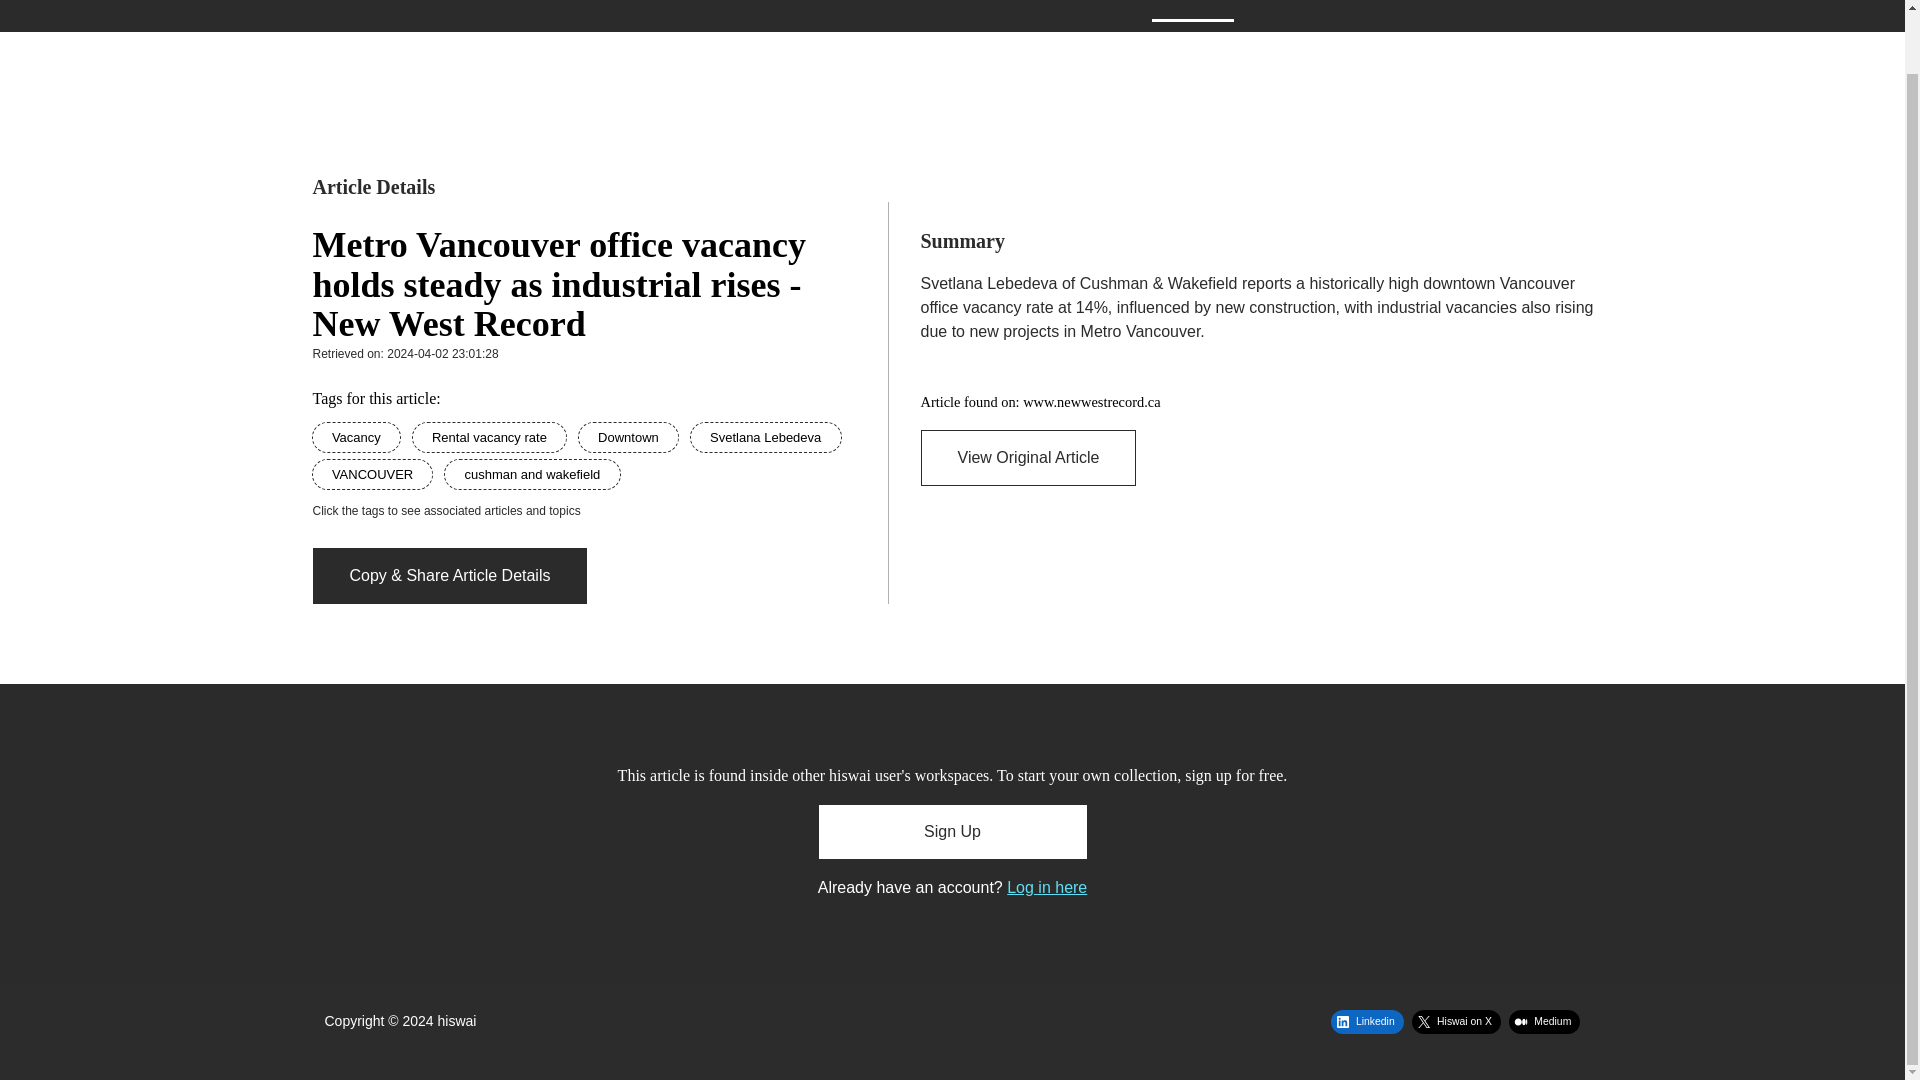  Describe the element at coordinates (976, 10) in the screenshot. I see `About Hiswai` at that location.